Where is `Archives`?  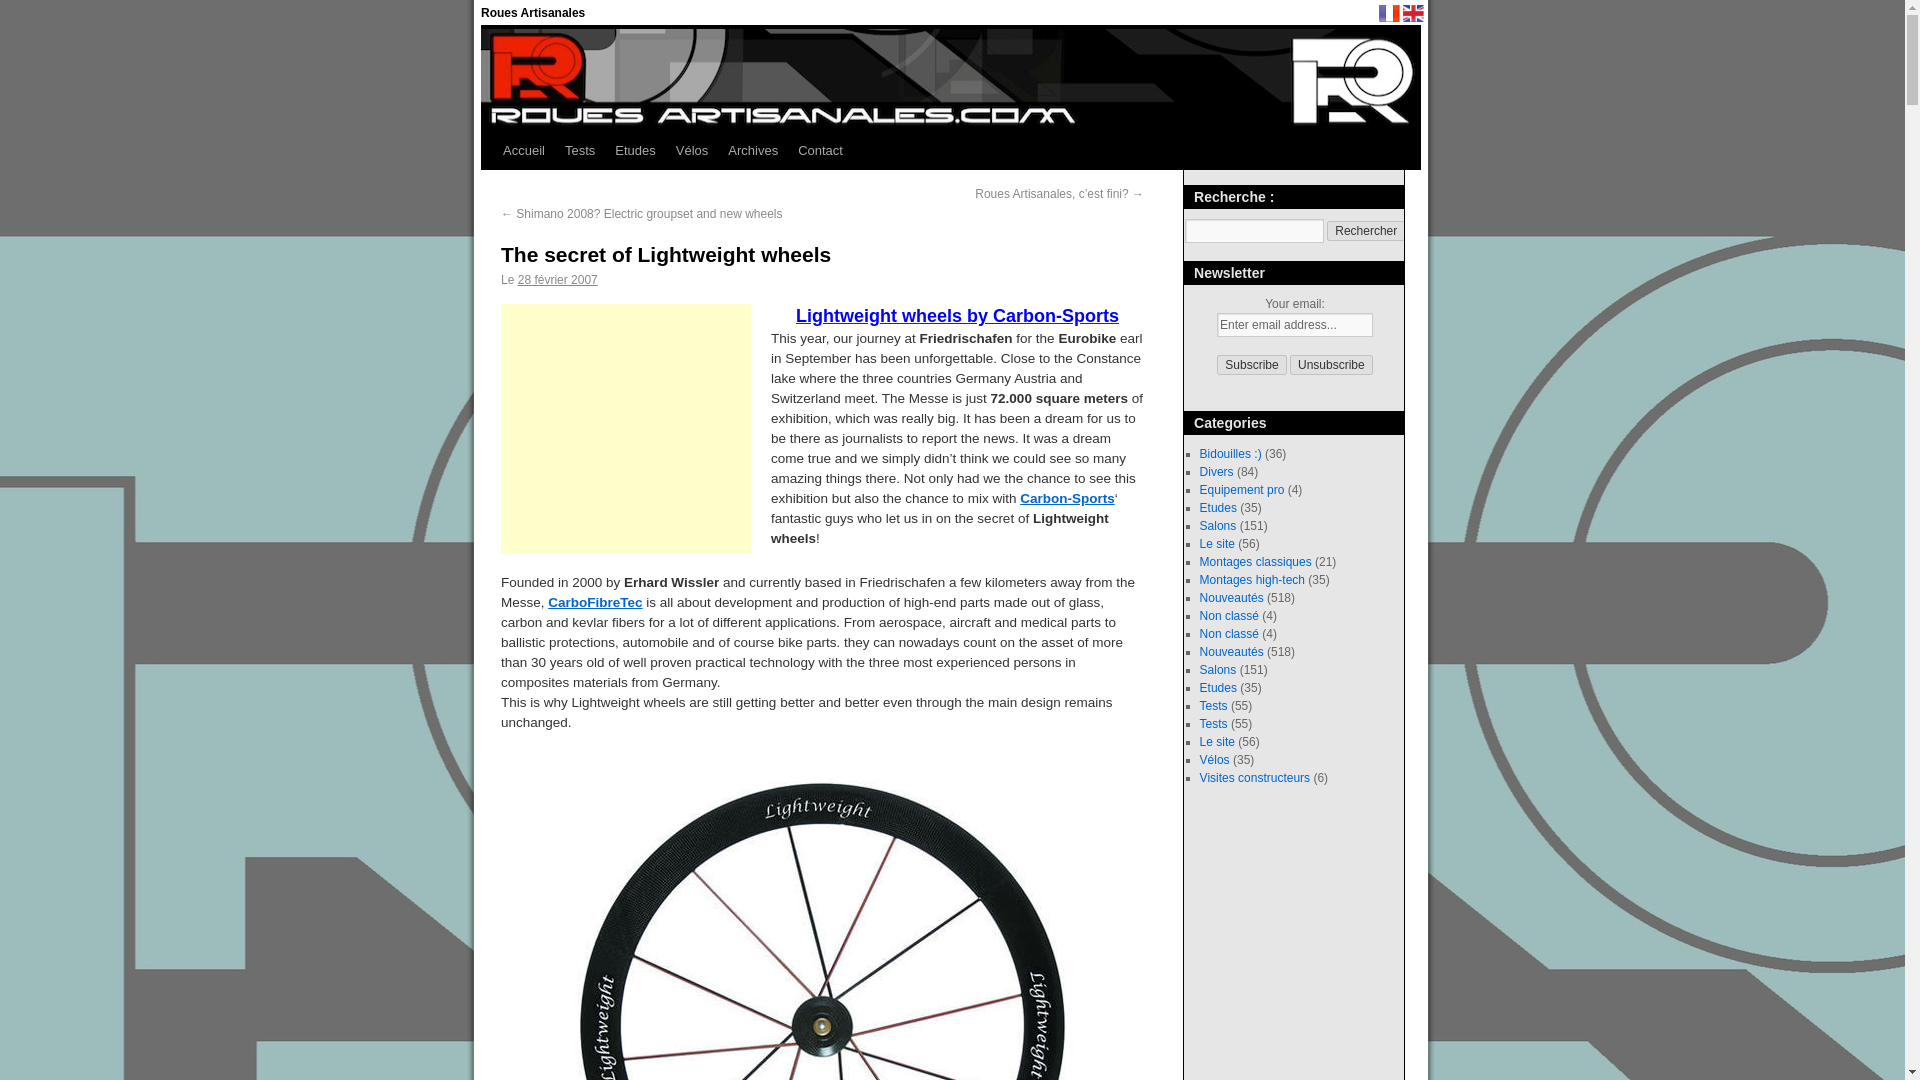 Archives is located at coordinates (752, 150).